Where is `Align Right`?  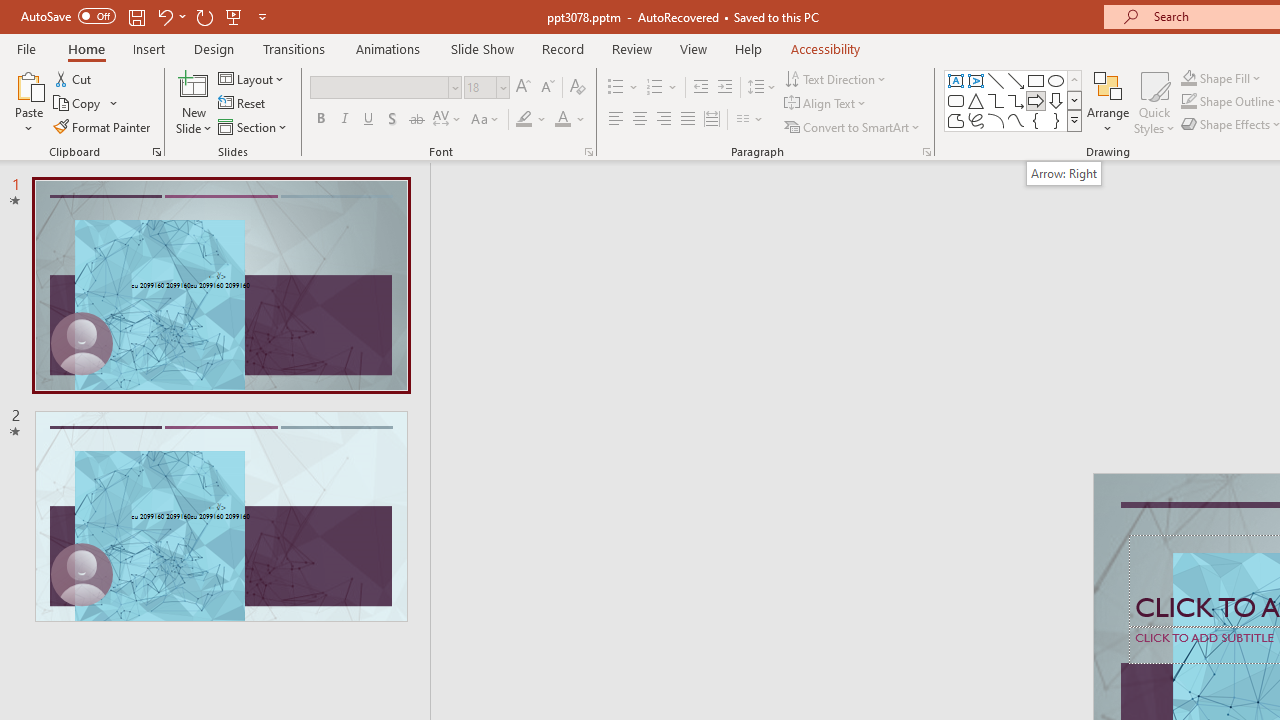 Align Right is located at coordinates (663, 120).